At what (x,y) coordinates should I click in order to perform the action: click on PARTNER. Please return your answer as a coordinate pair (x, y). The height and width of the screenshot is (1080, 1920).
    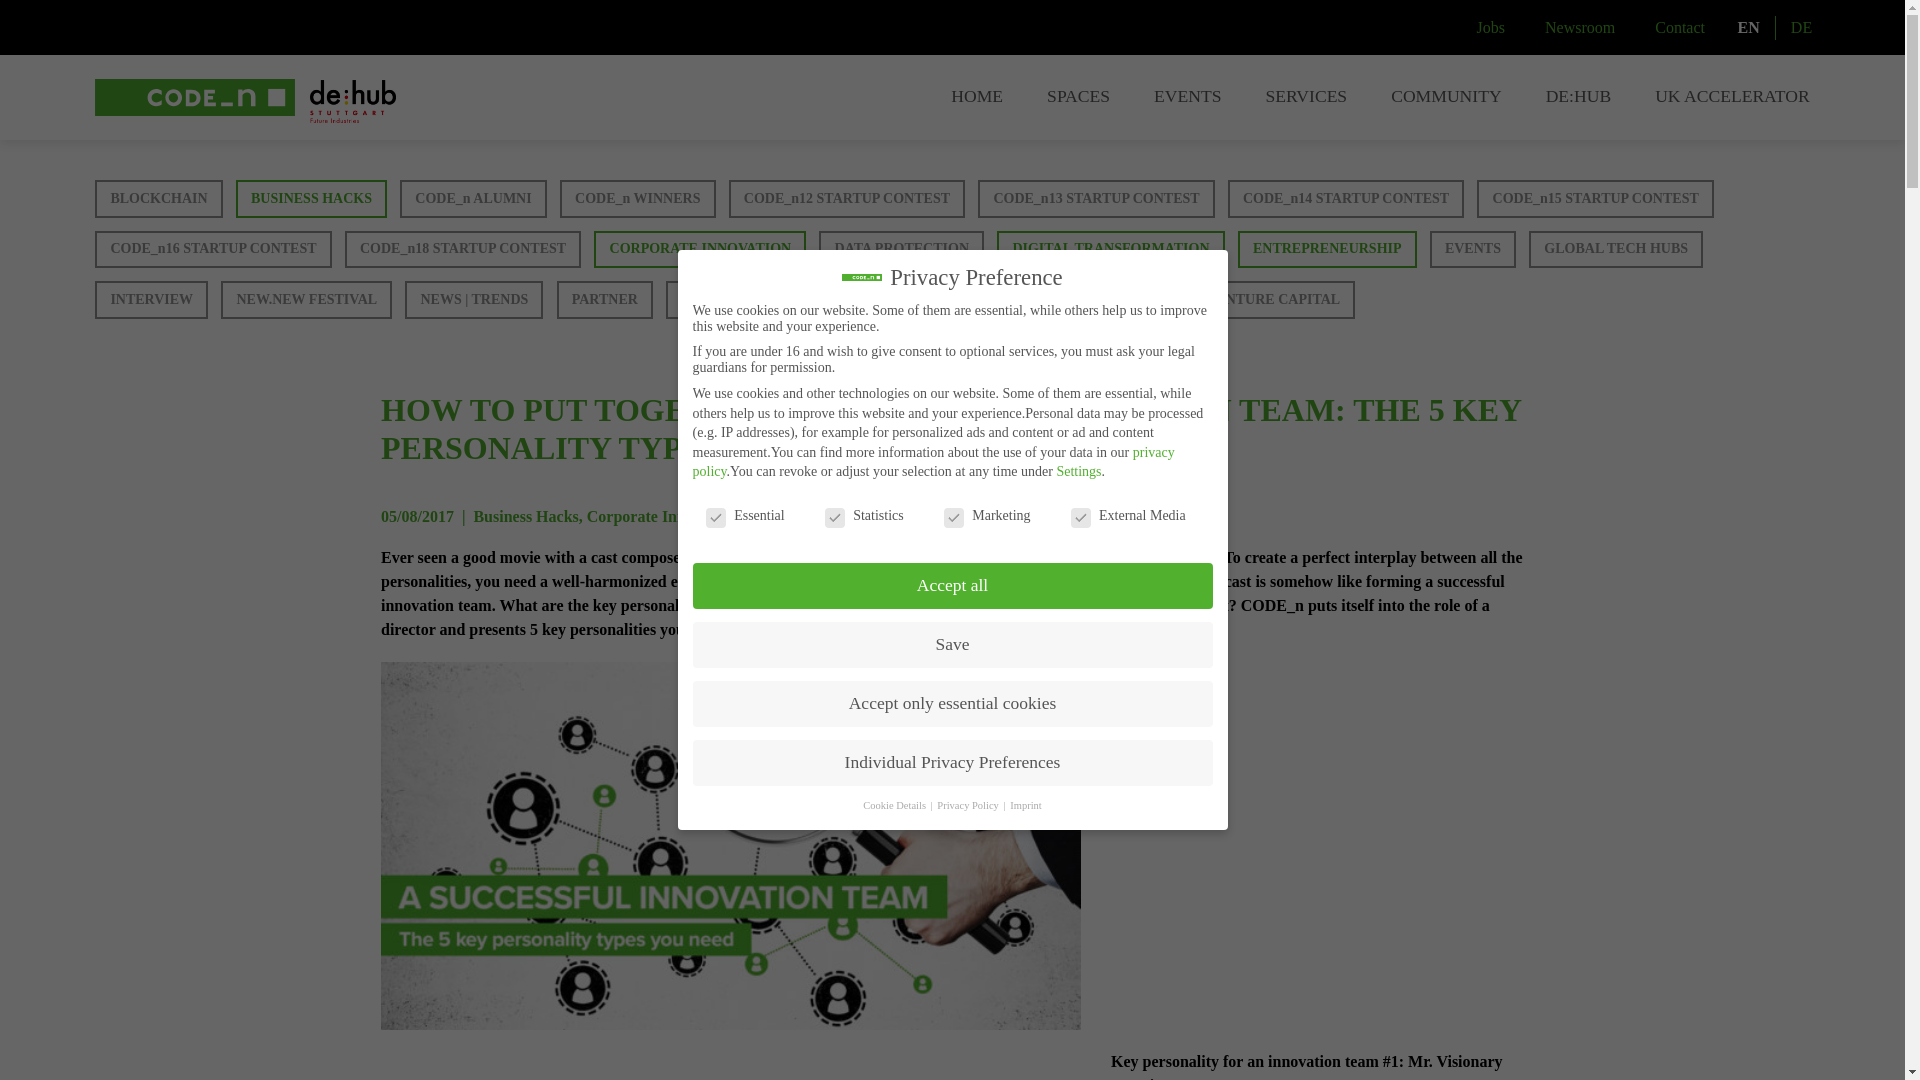
    Looking at the image, I should click on (604, 299).